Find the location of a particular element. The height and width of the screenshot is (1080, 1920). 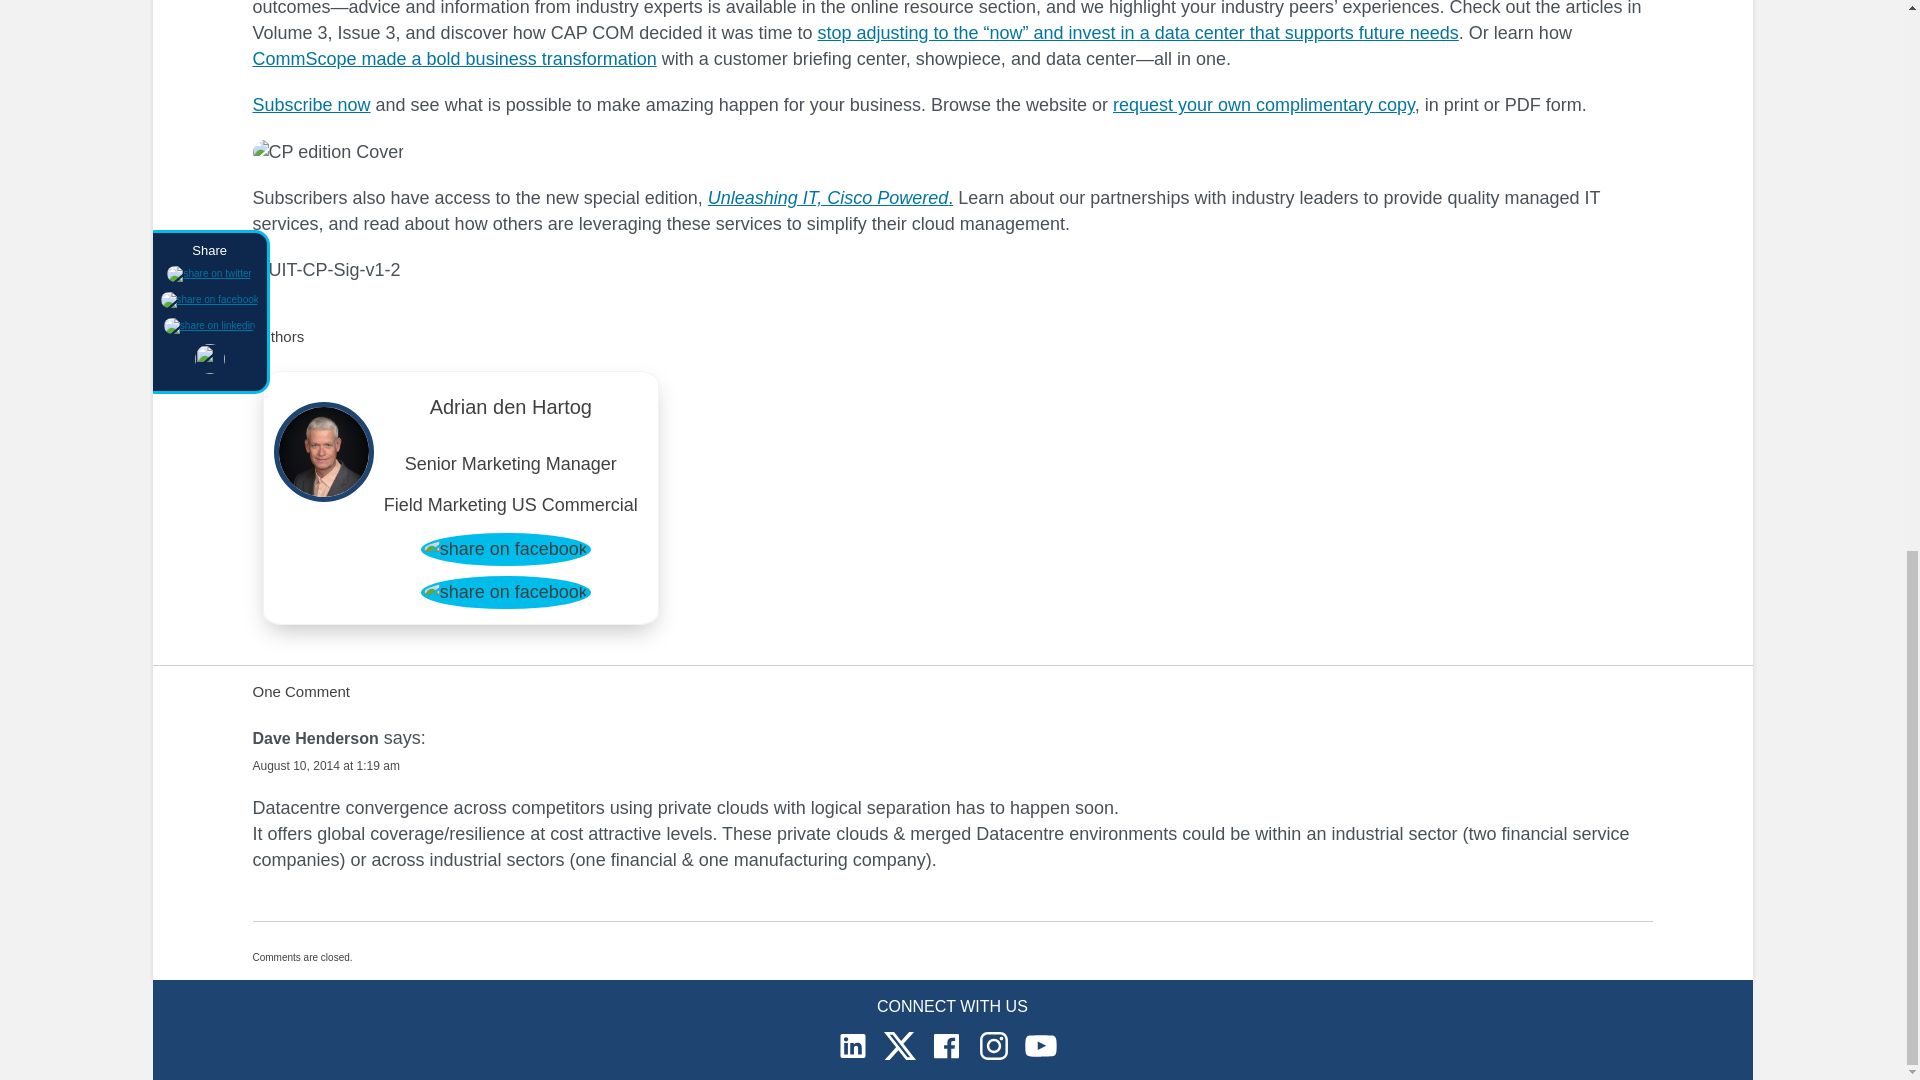

Adrian den Hartog is located at coordinates (512, 412).